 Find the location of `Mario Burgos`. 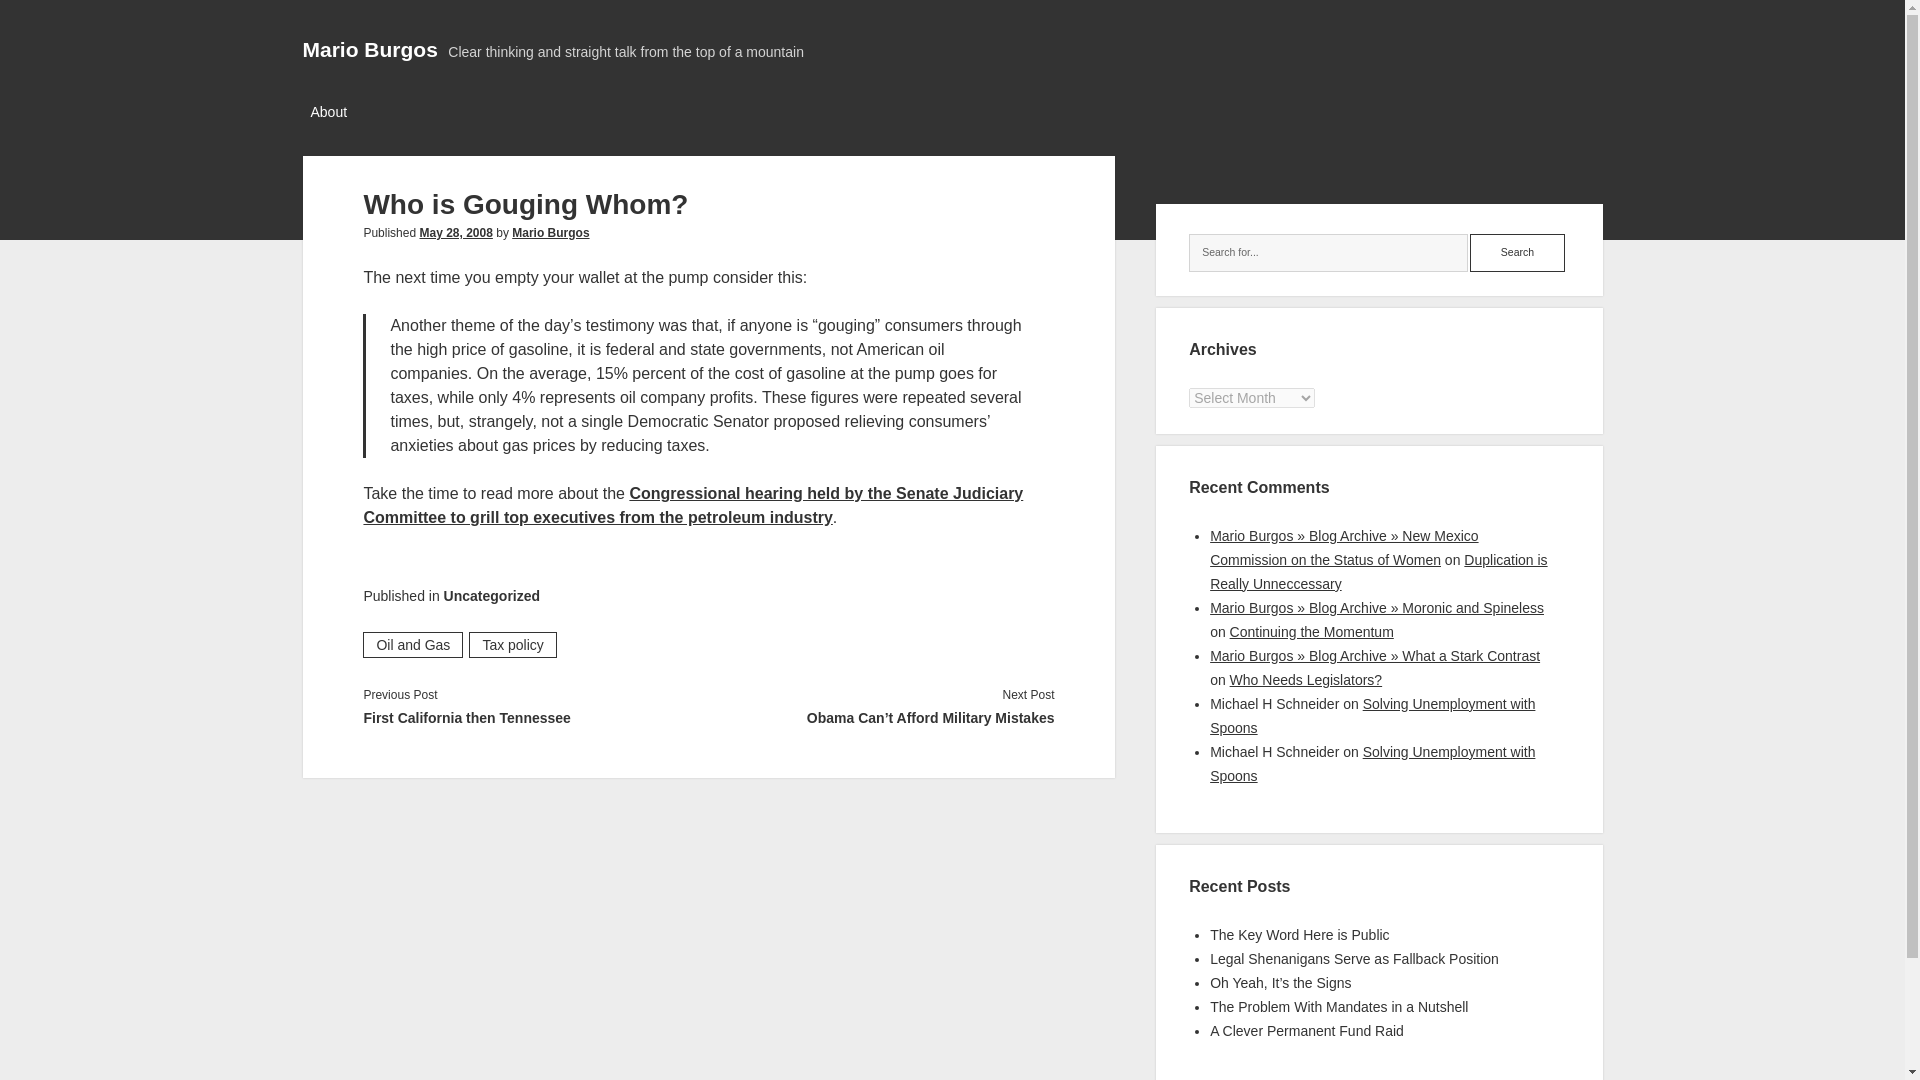

Mario Burgos is located at coordinates (550, 232).